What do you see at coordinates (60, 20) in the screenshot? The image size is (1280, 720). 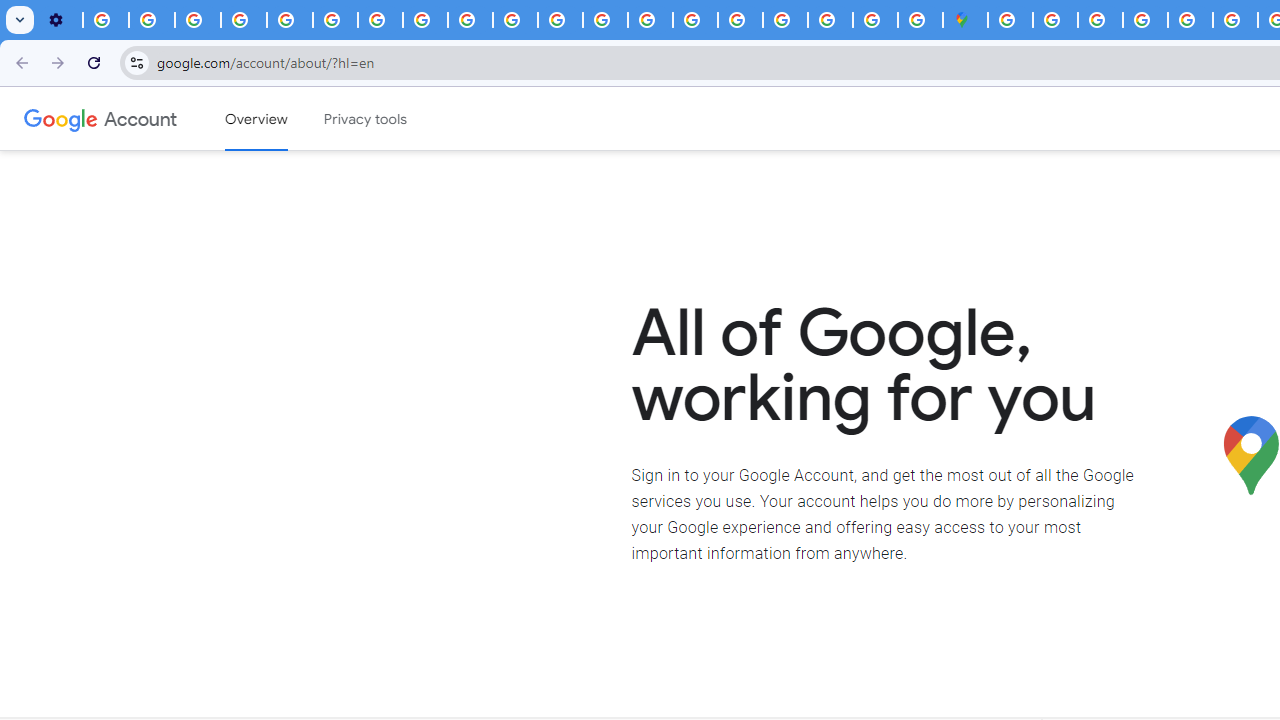 I see `Settings - Customize profile` at bounding box center [60, 20].